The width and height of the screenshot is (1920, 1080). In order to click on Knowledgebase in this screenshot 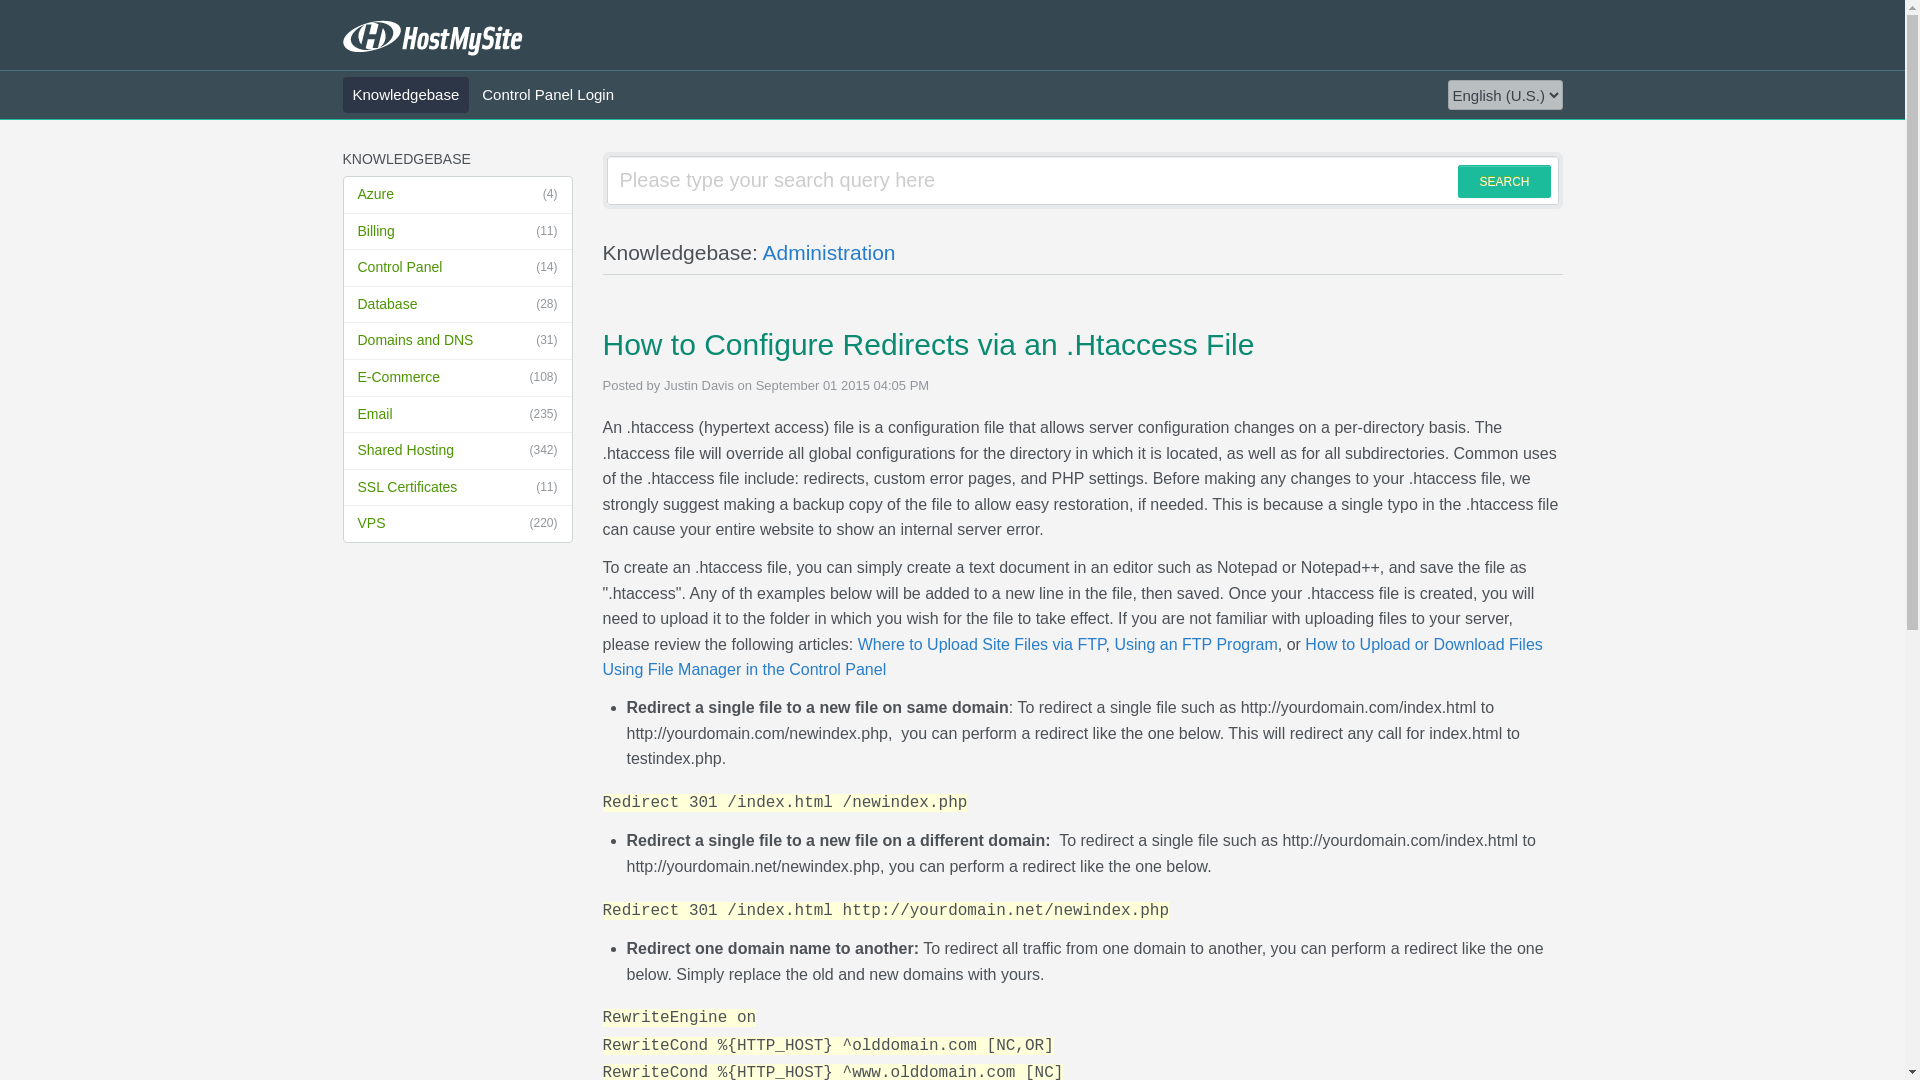, I will do `click(404, 94)`.